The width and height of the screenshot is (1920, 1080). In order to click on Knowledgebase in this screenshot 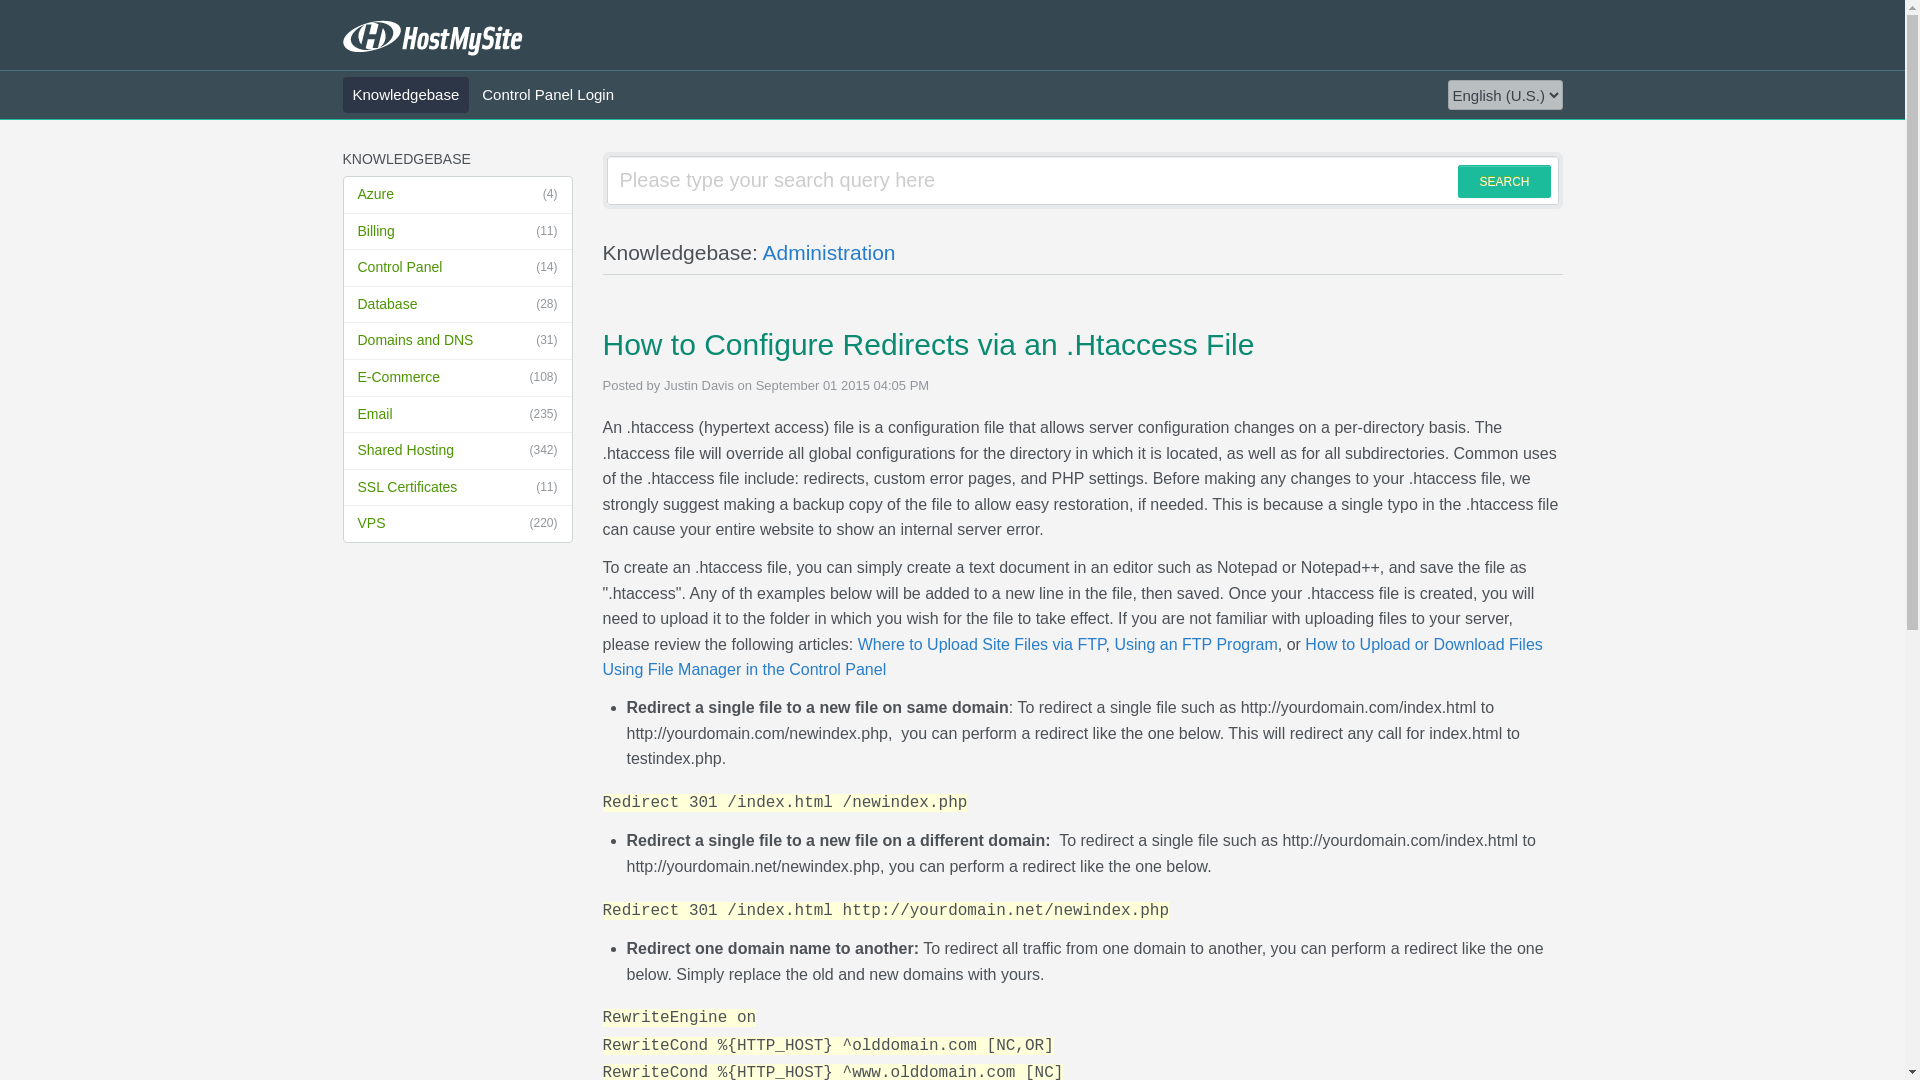, I will do `click(404, 94)`.